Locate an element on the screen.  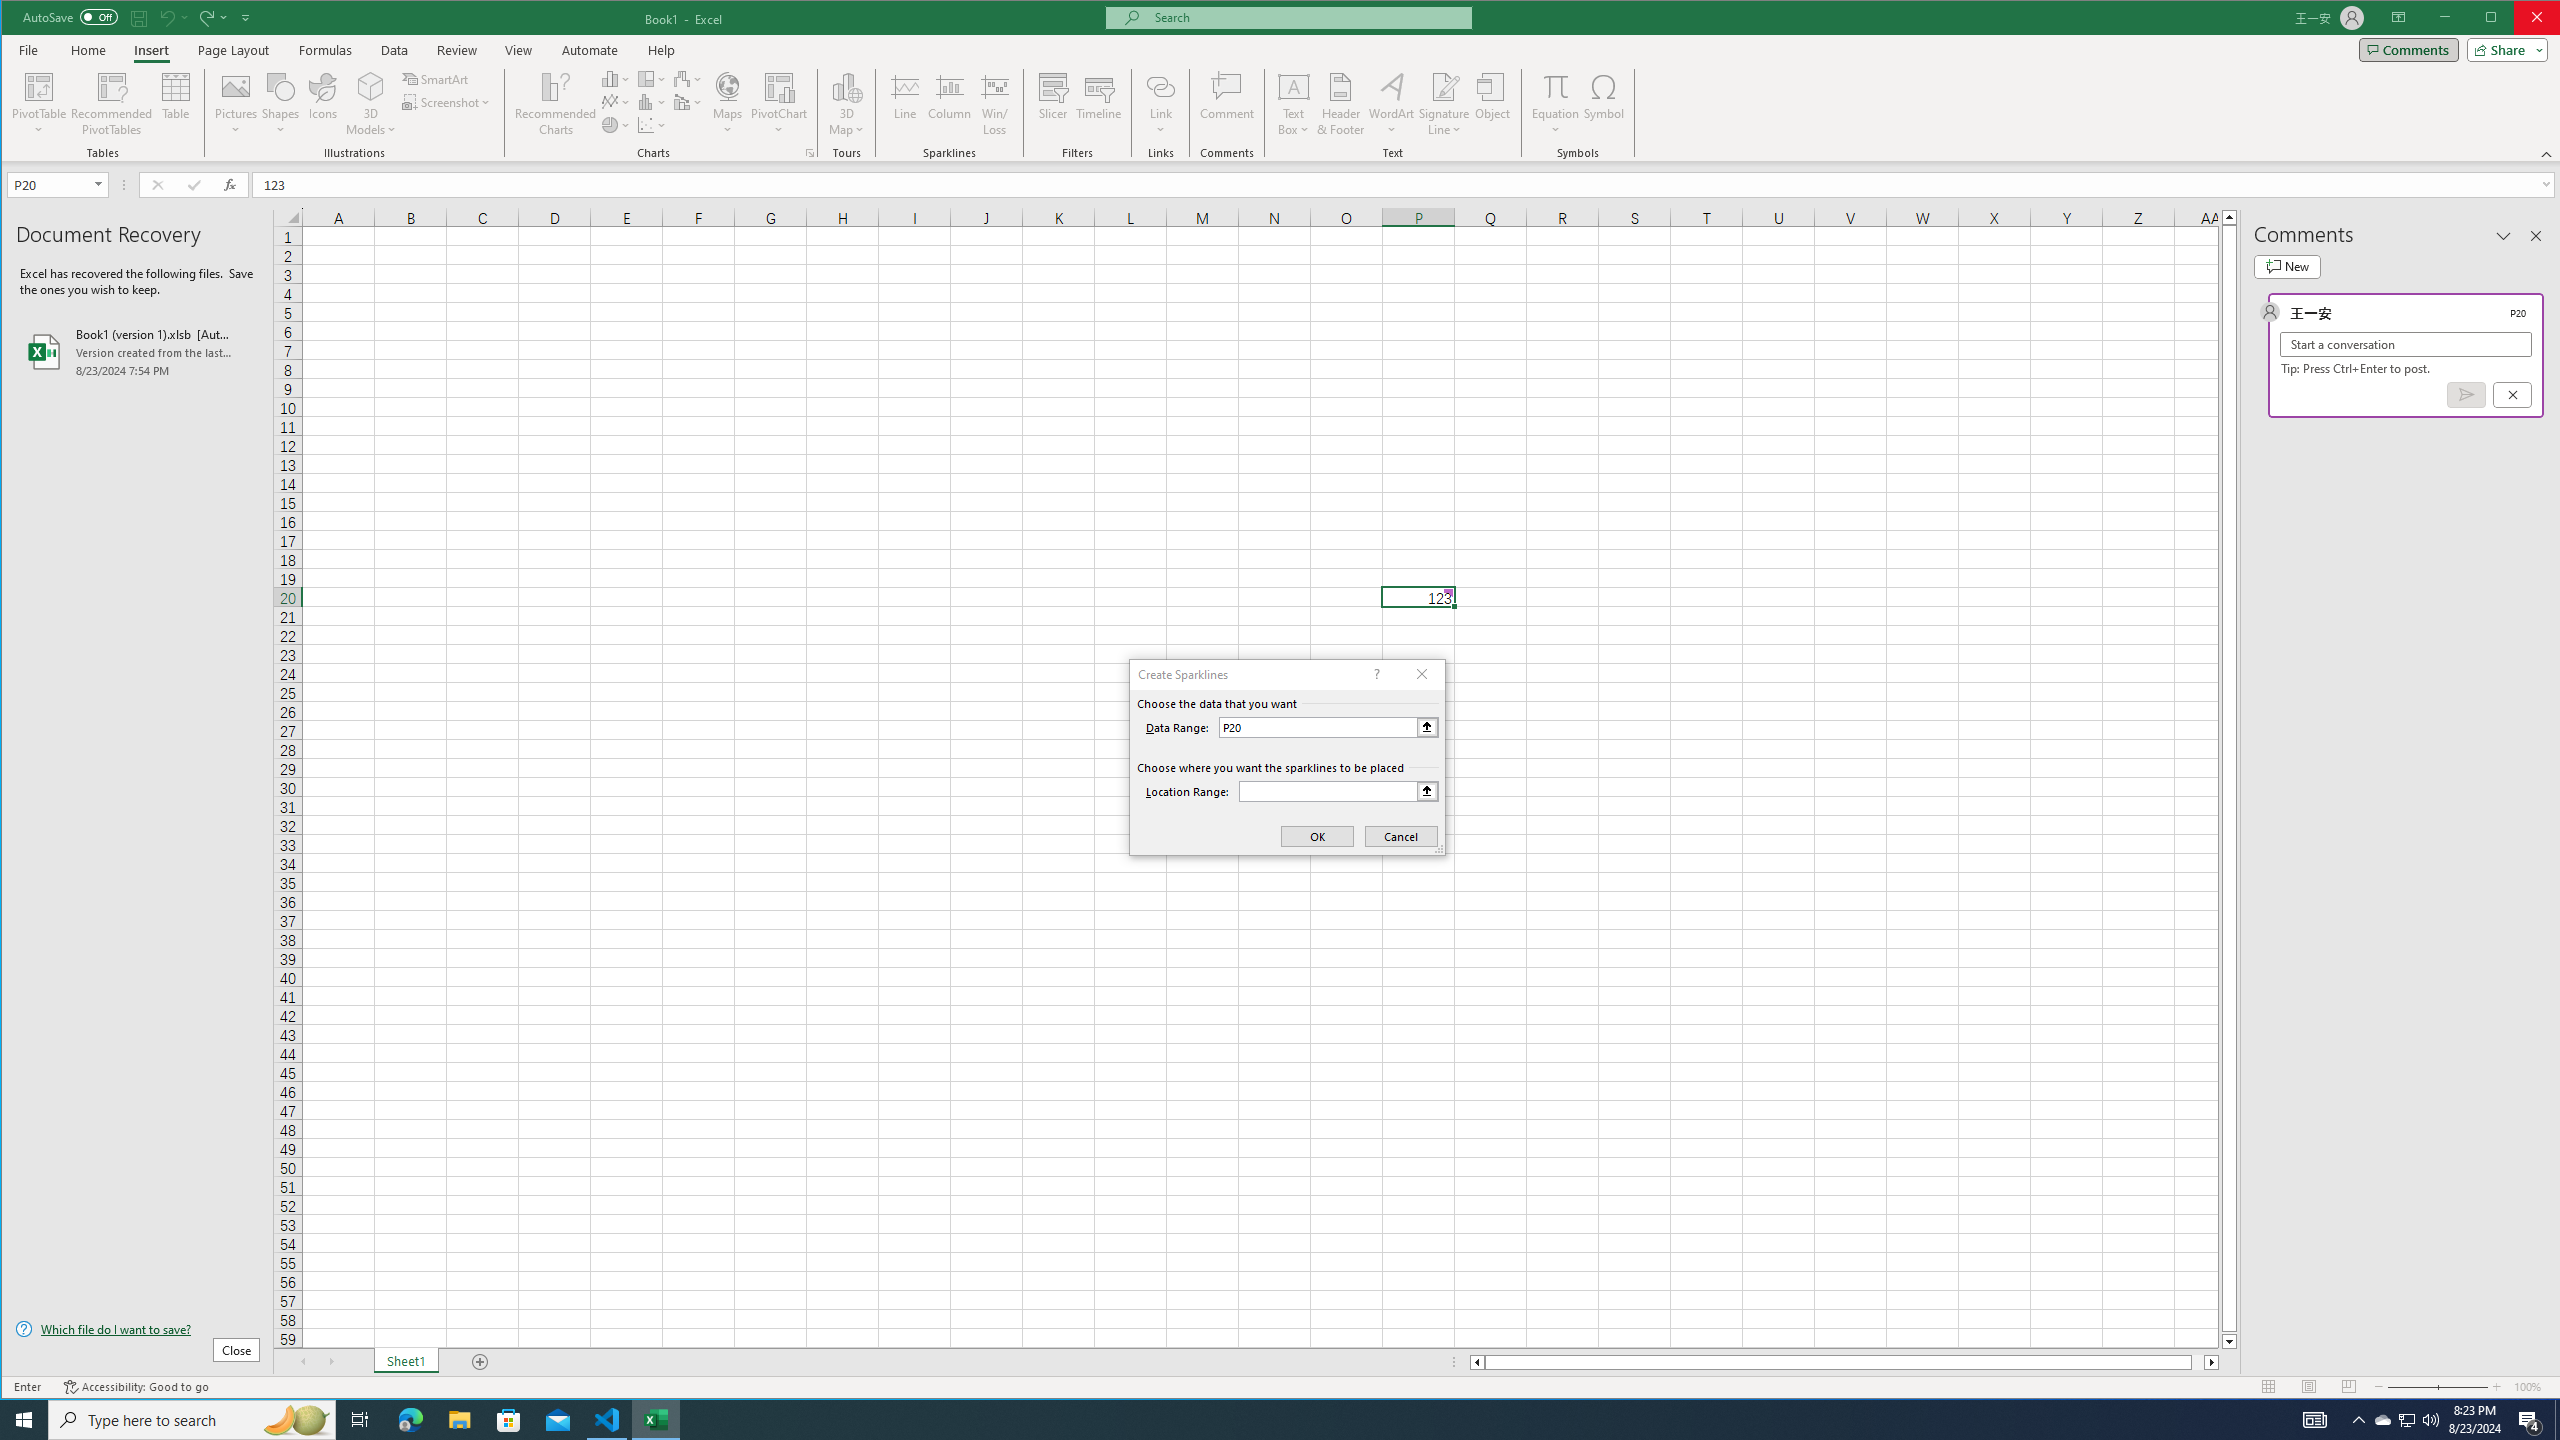
Zoom In is located at coordinates (2497, 1387).